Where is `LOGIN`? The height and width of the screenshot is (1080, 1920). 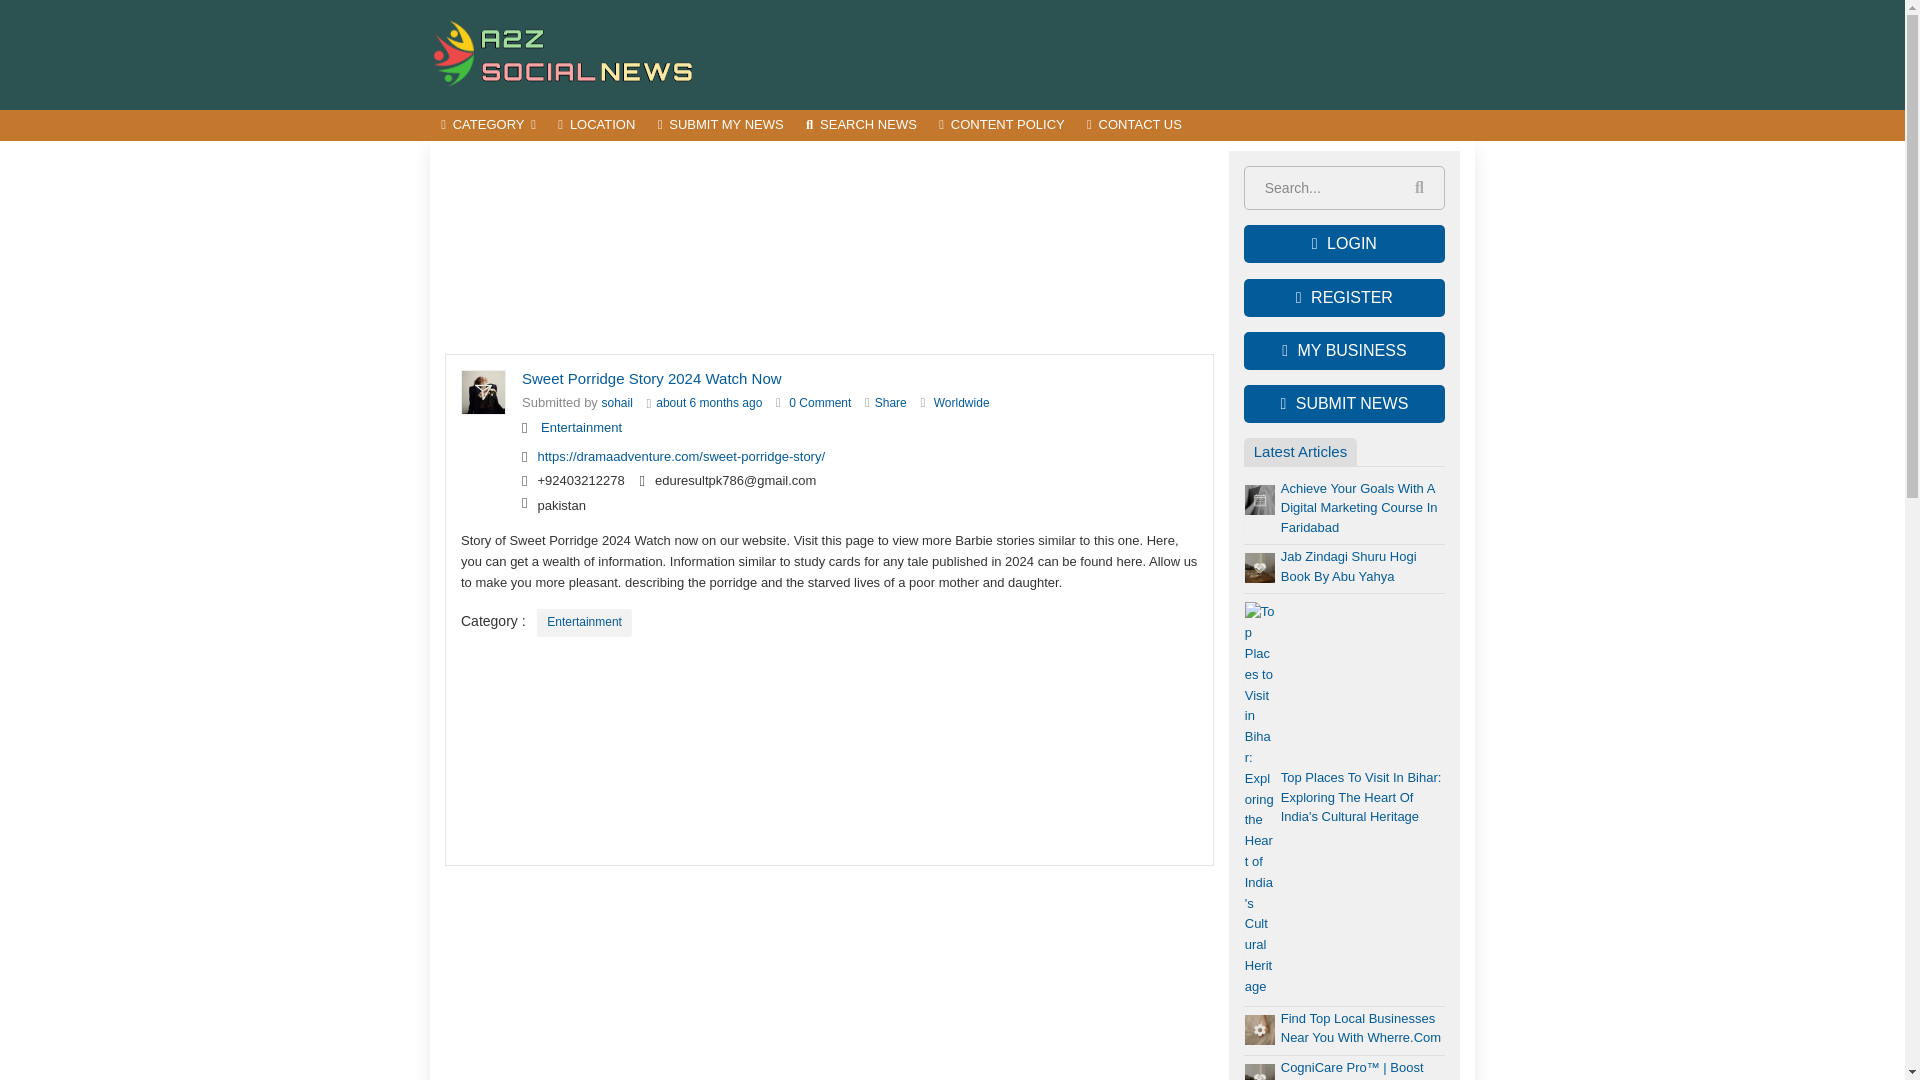 LOGIN is located at coordinates (1344, 244).